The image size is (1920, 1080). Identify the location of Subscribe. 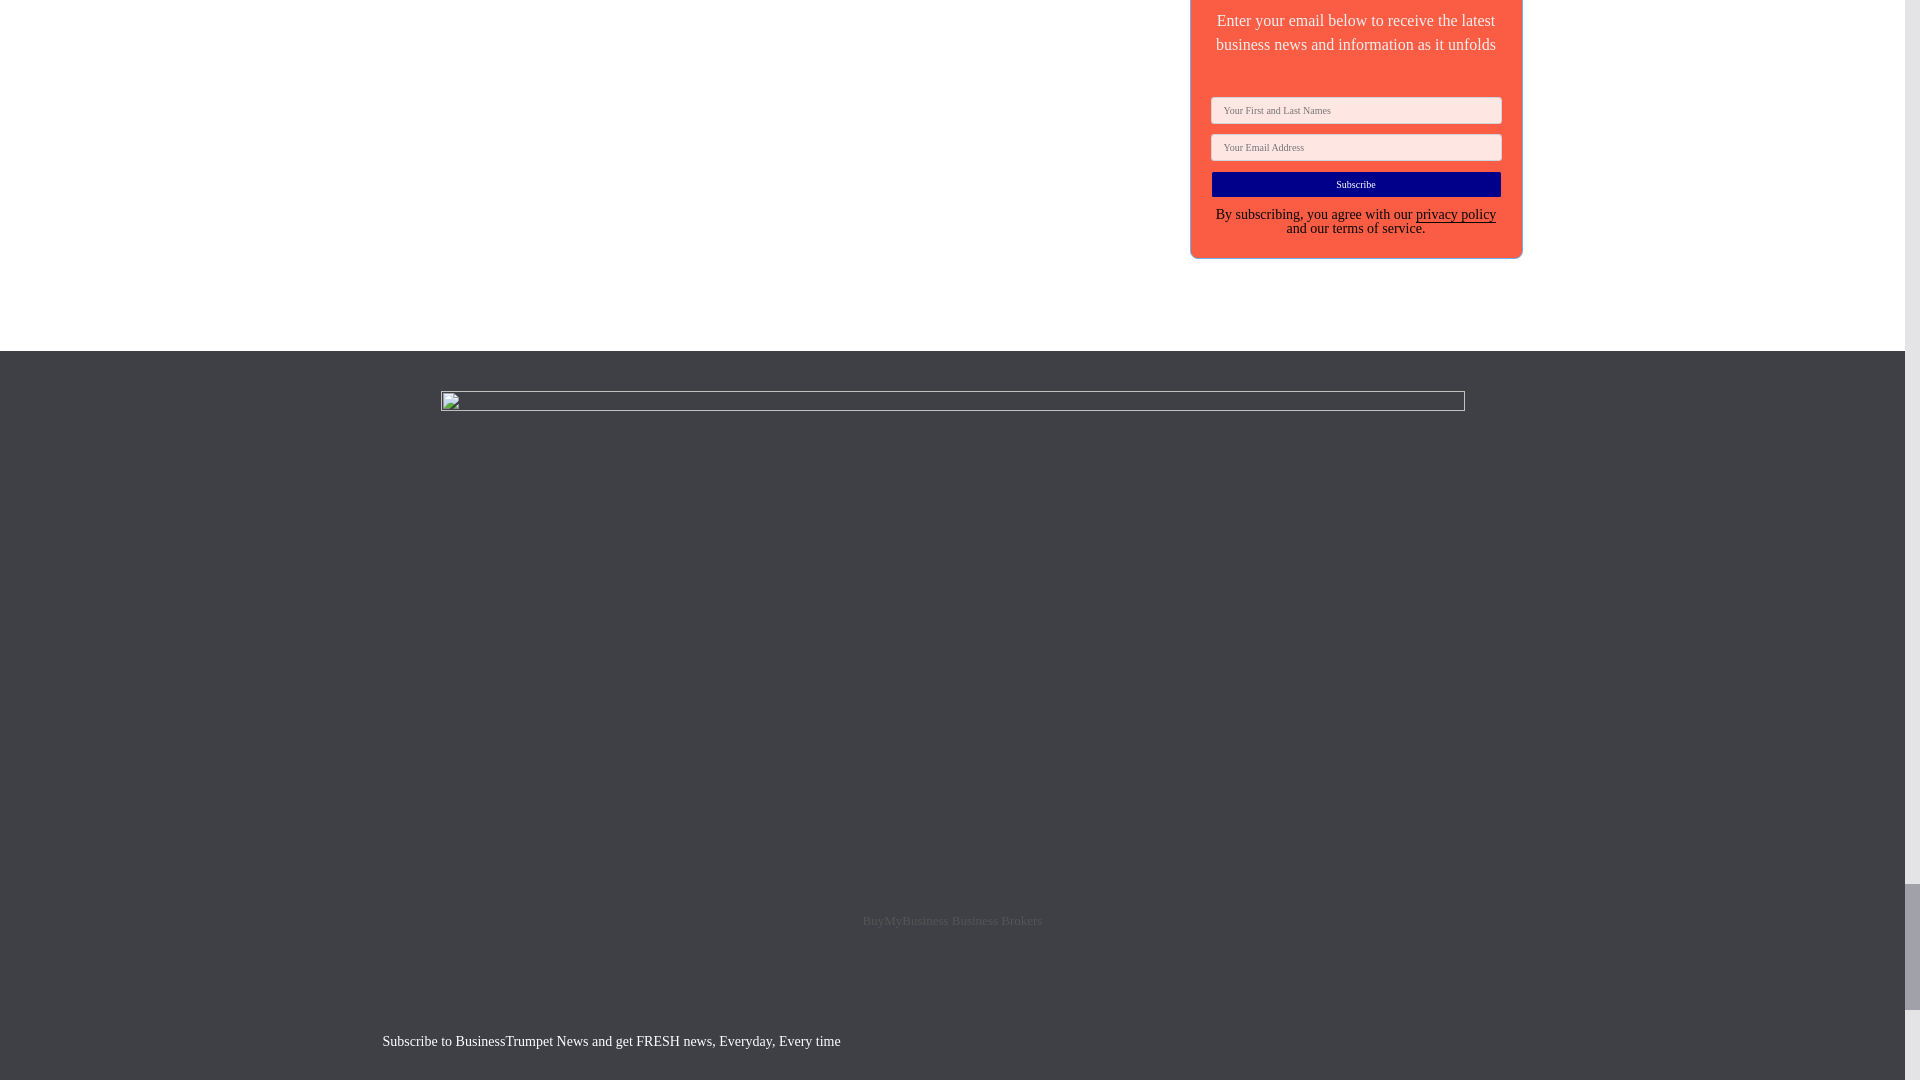
(1355, 184).